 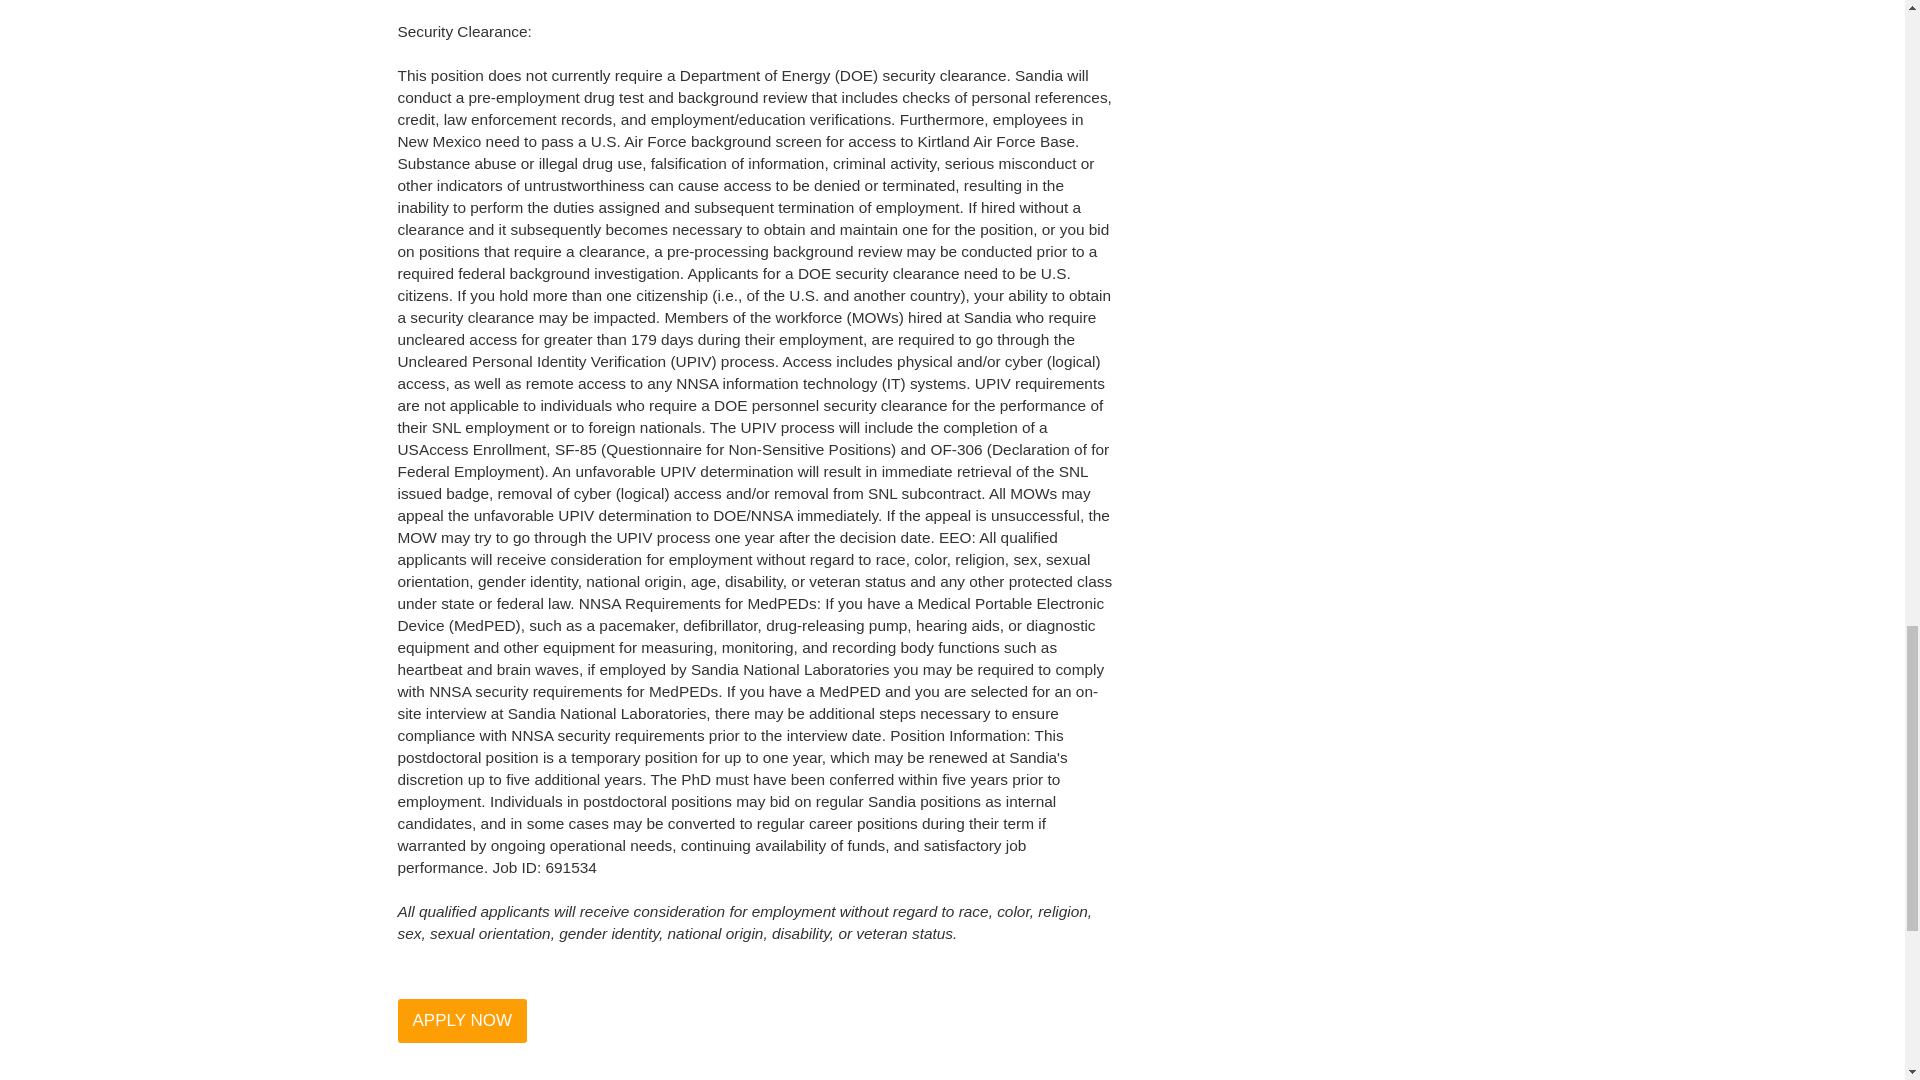 What do you see at coordinates (462, 1021) in the screenshot?
I see `APPLY NOW` at bounding box center [462, 1021].